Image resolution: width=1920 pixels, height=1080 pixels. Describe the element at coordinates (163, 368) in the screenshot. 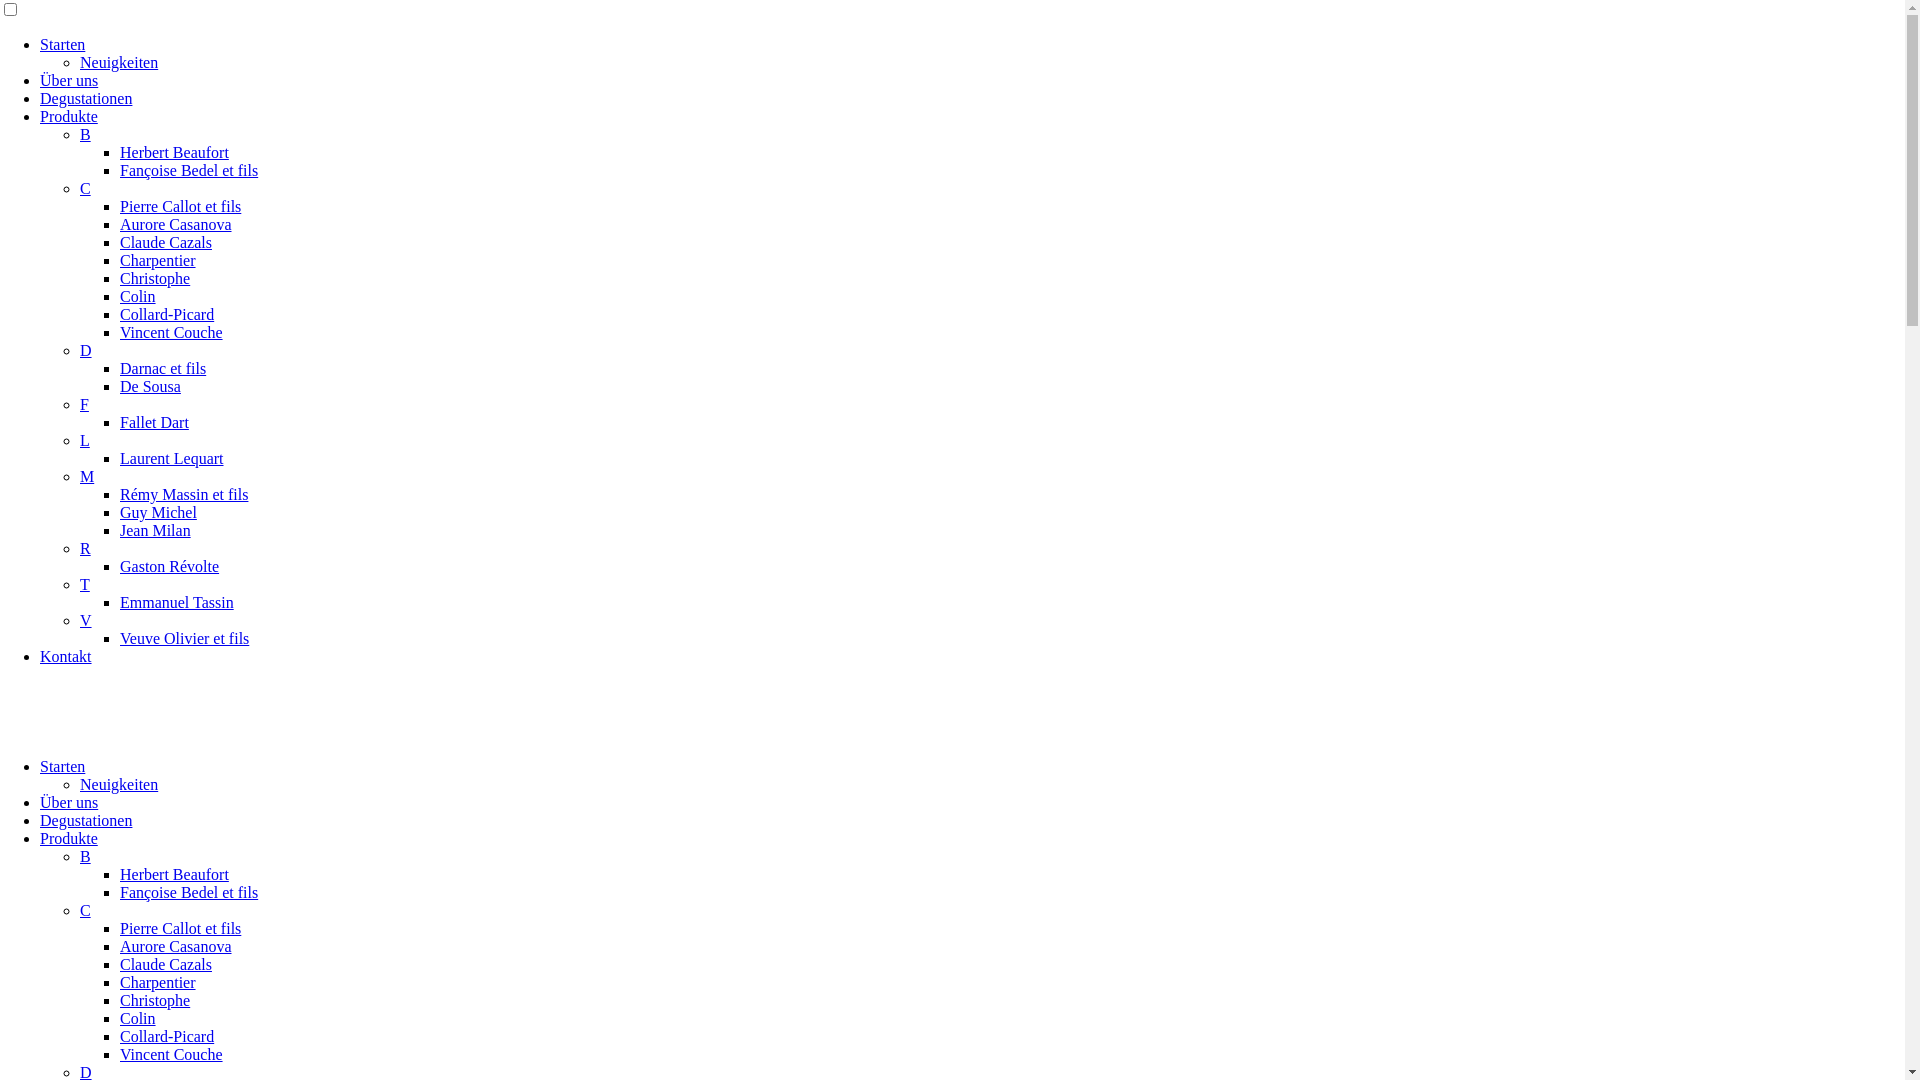

I see `Darnac et fils` at that location.